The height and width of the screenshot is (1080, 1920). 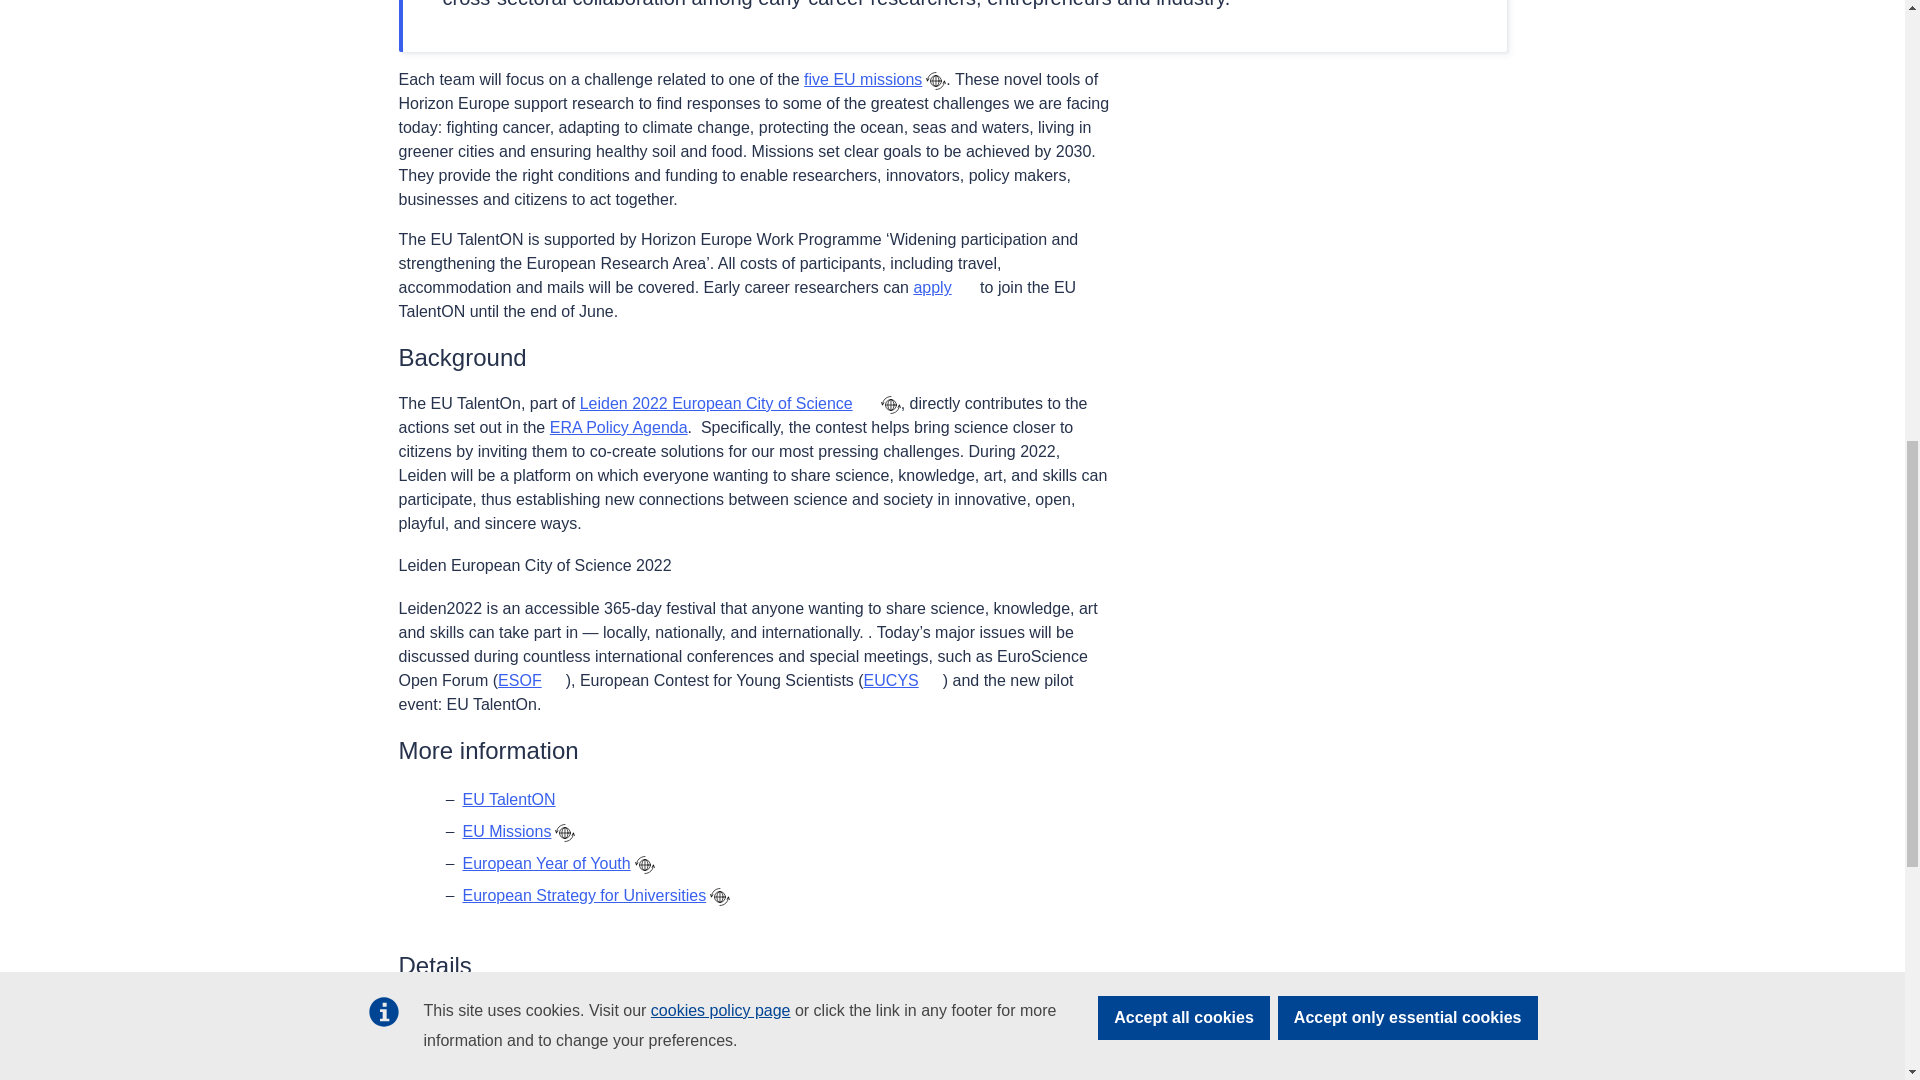 I want to click on five EU missions, so click(x=862, y=79).